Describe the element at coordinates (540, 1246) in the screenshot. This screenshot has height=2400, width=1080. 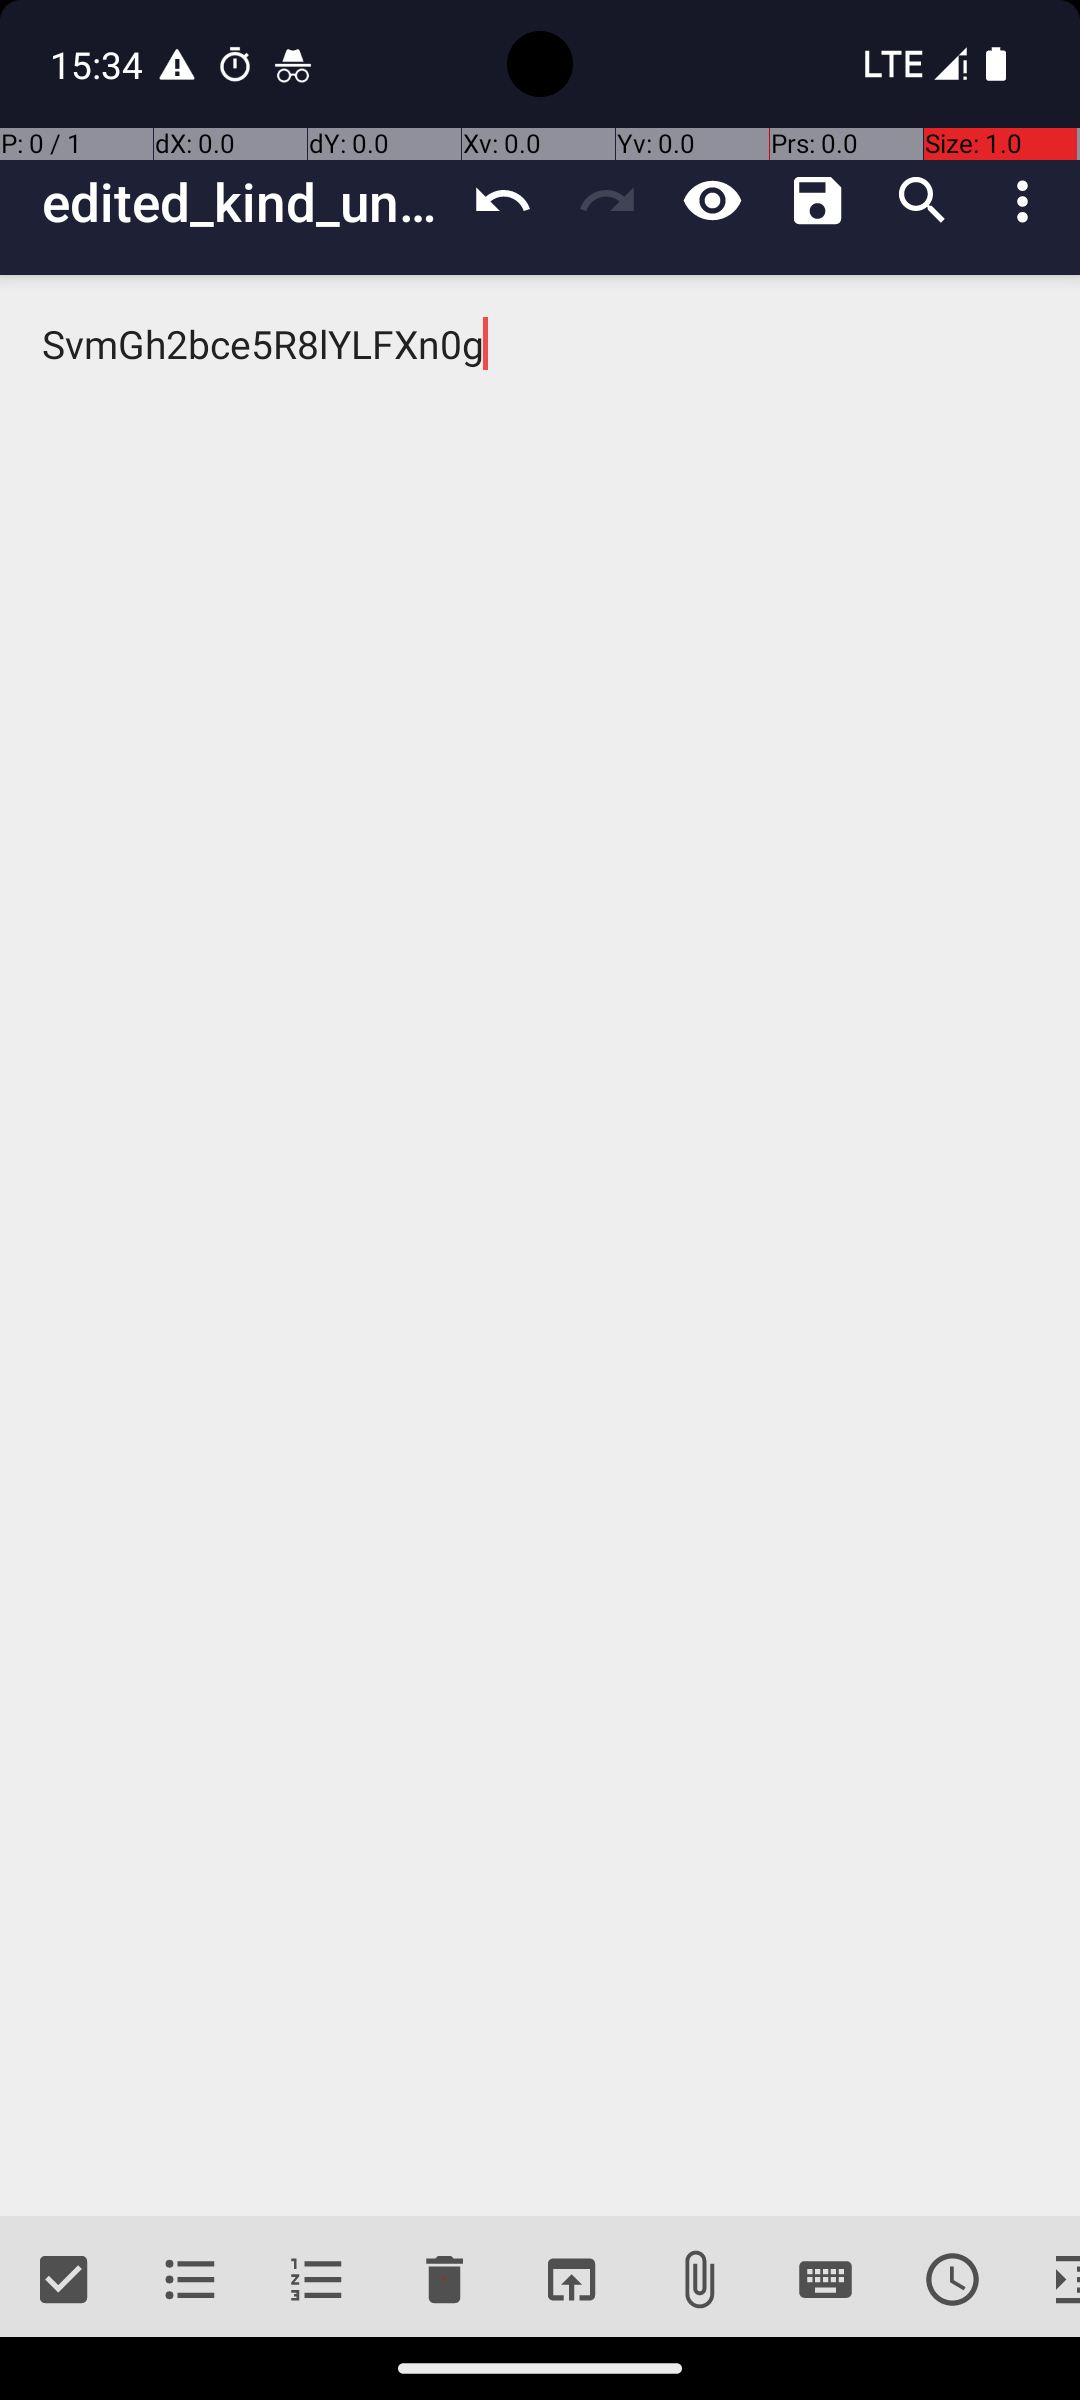
I see `SvmGh2bce5R8lYLFXn0g` at that location.